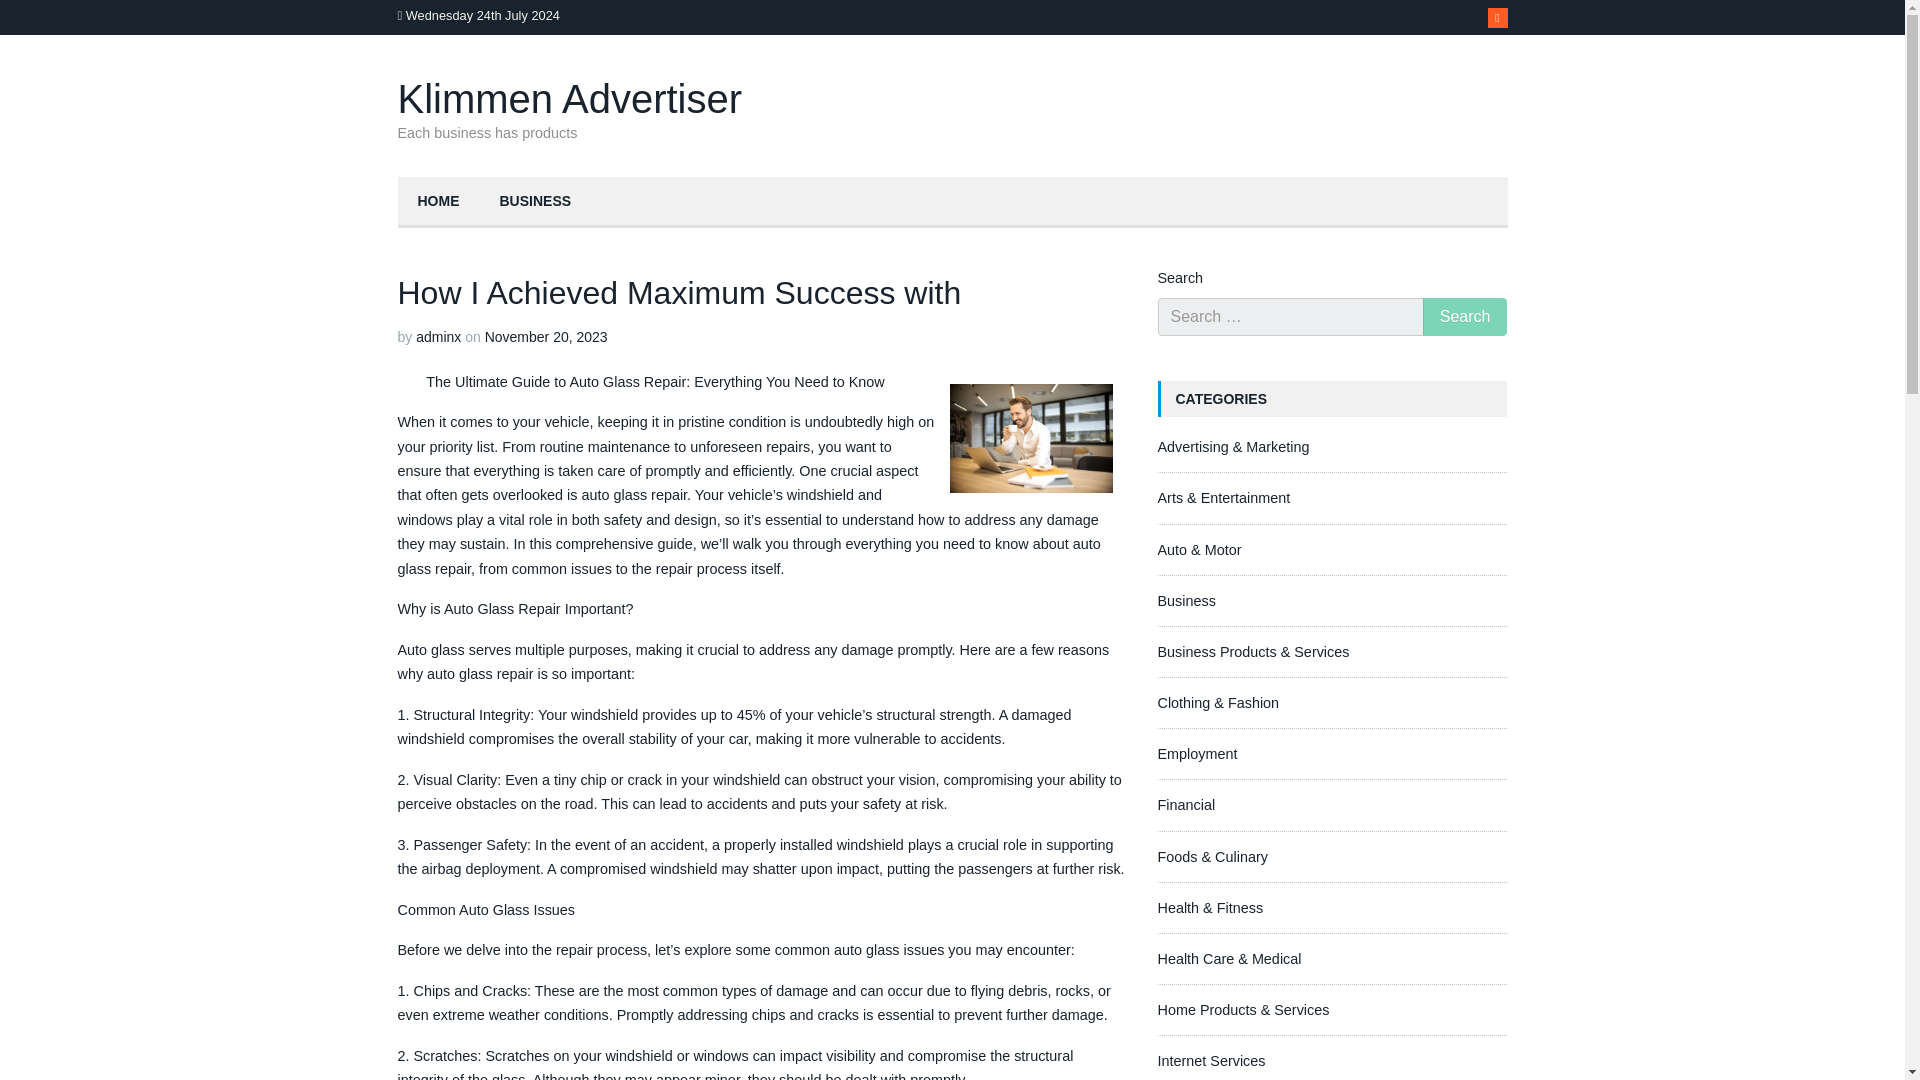 This screenshot has height=1080, width=1920. I want to click on Search, so click(1464, 316).